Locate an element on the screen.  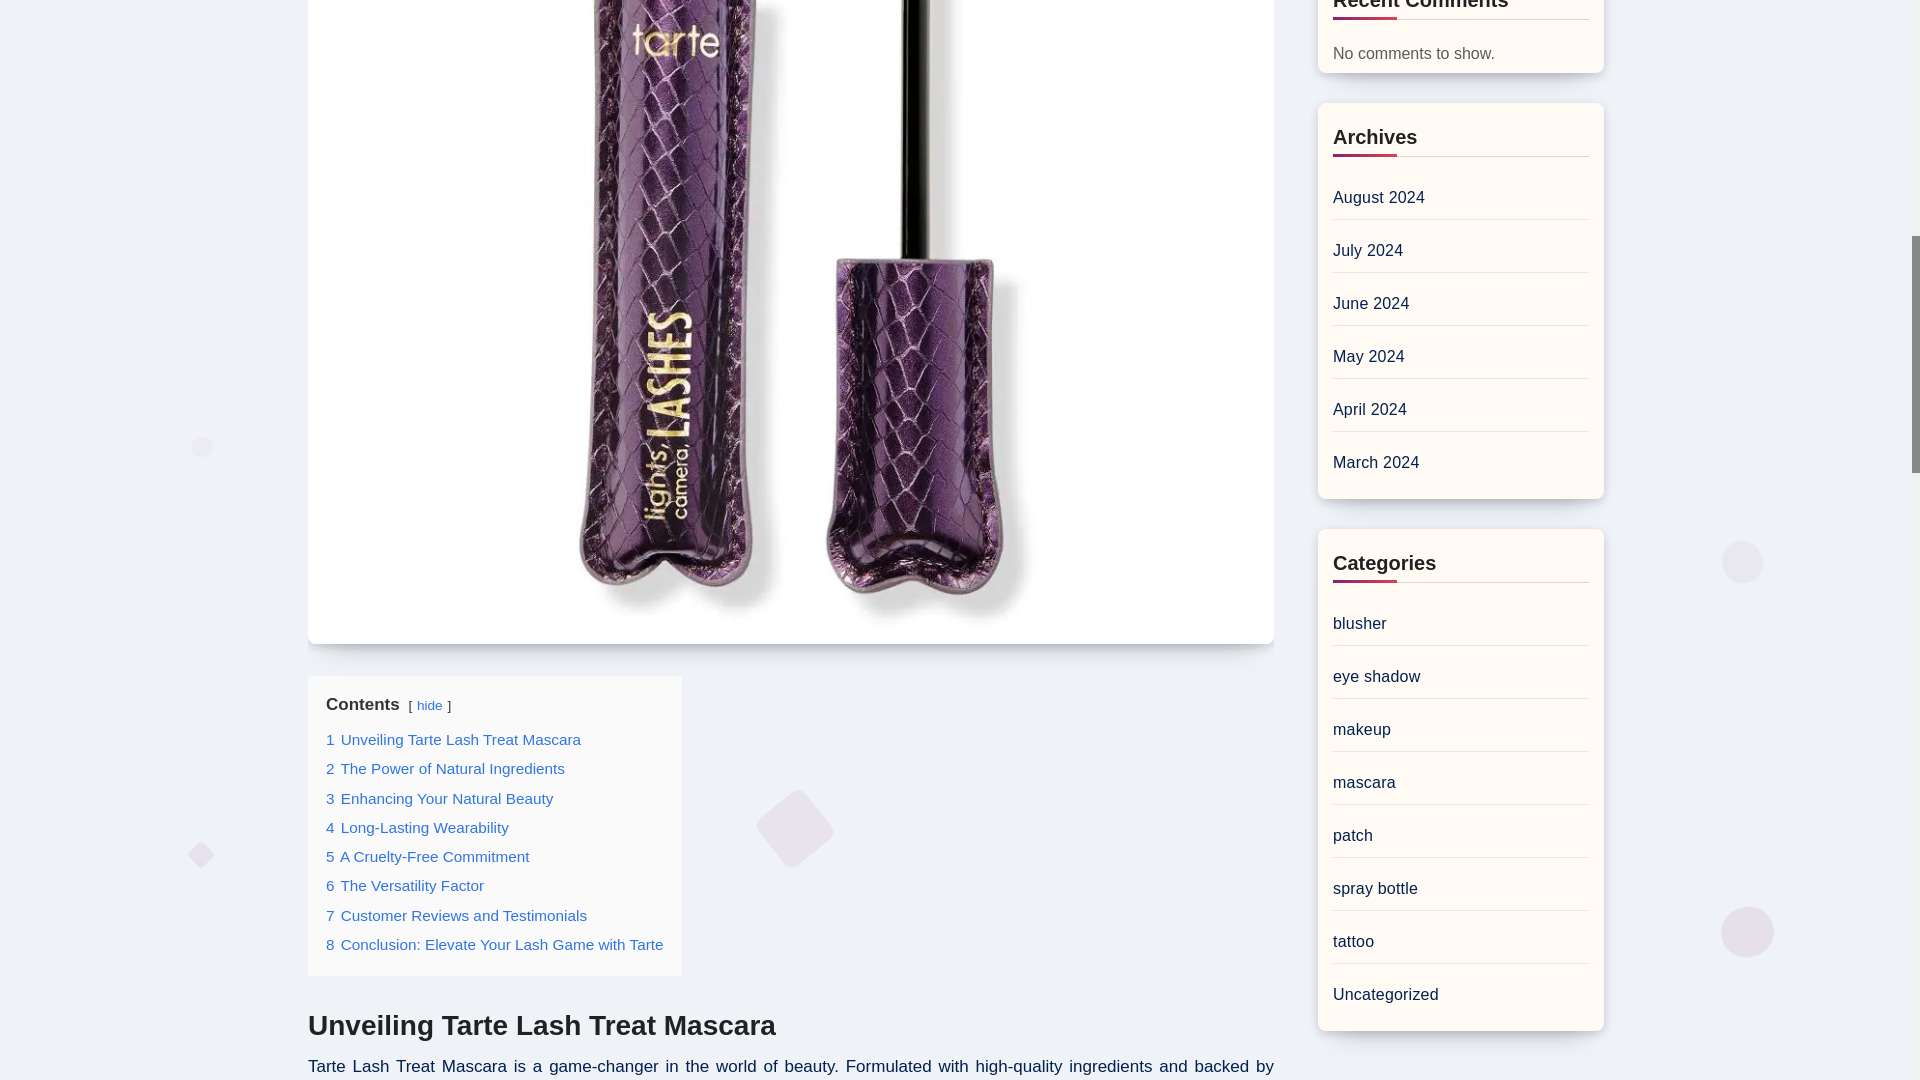
hide is located at coordinates (430, 704).